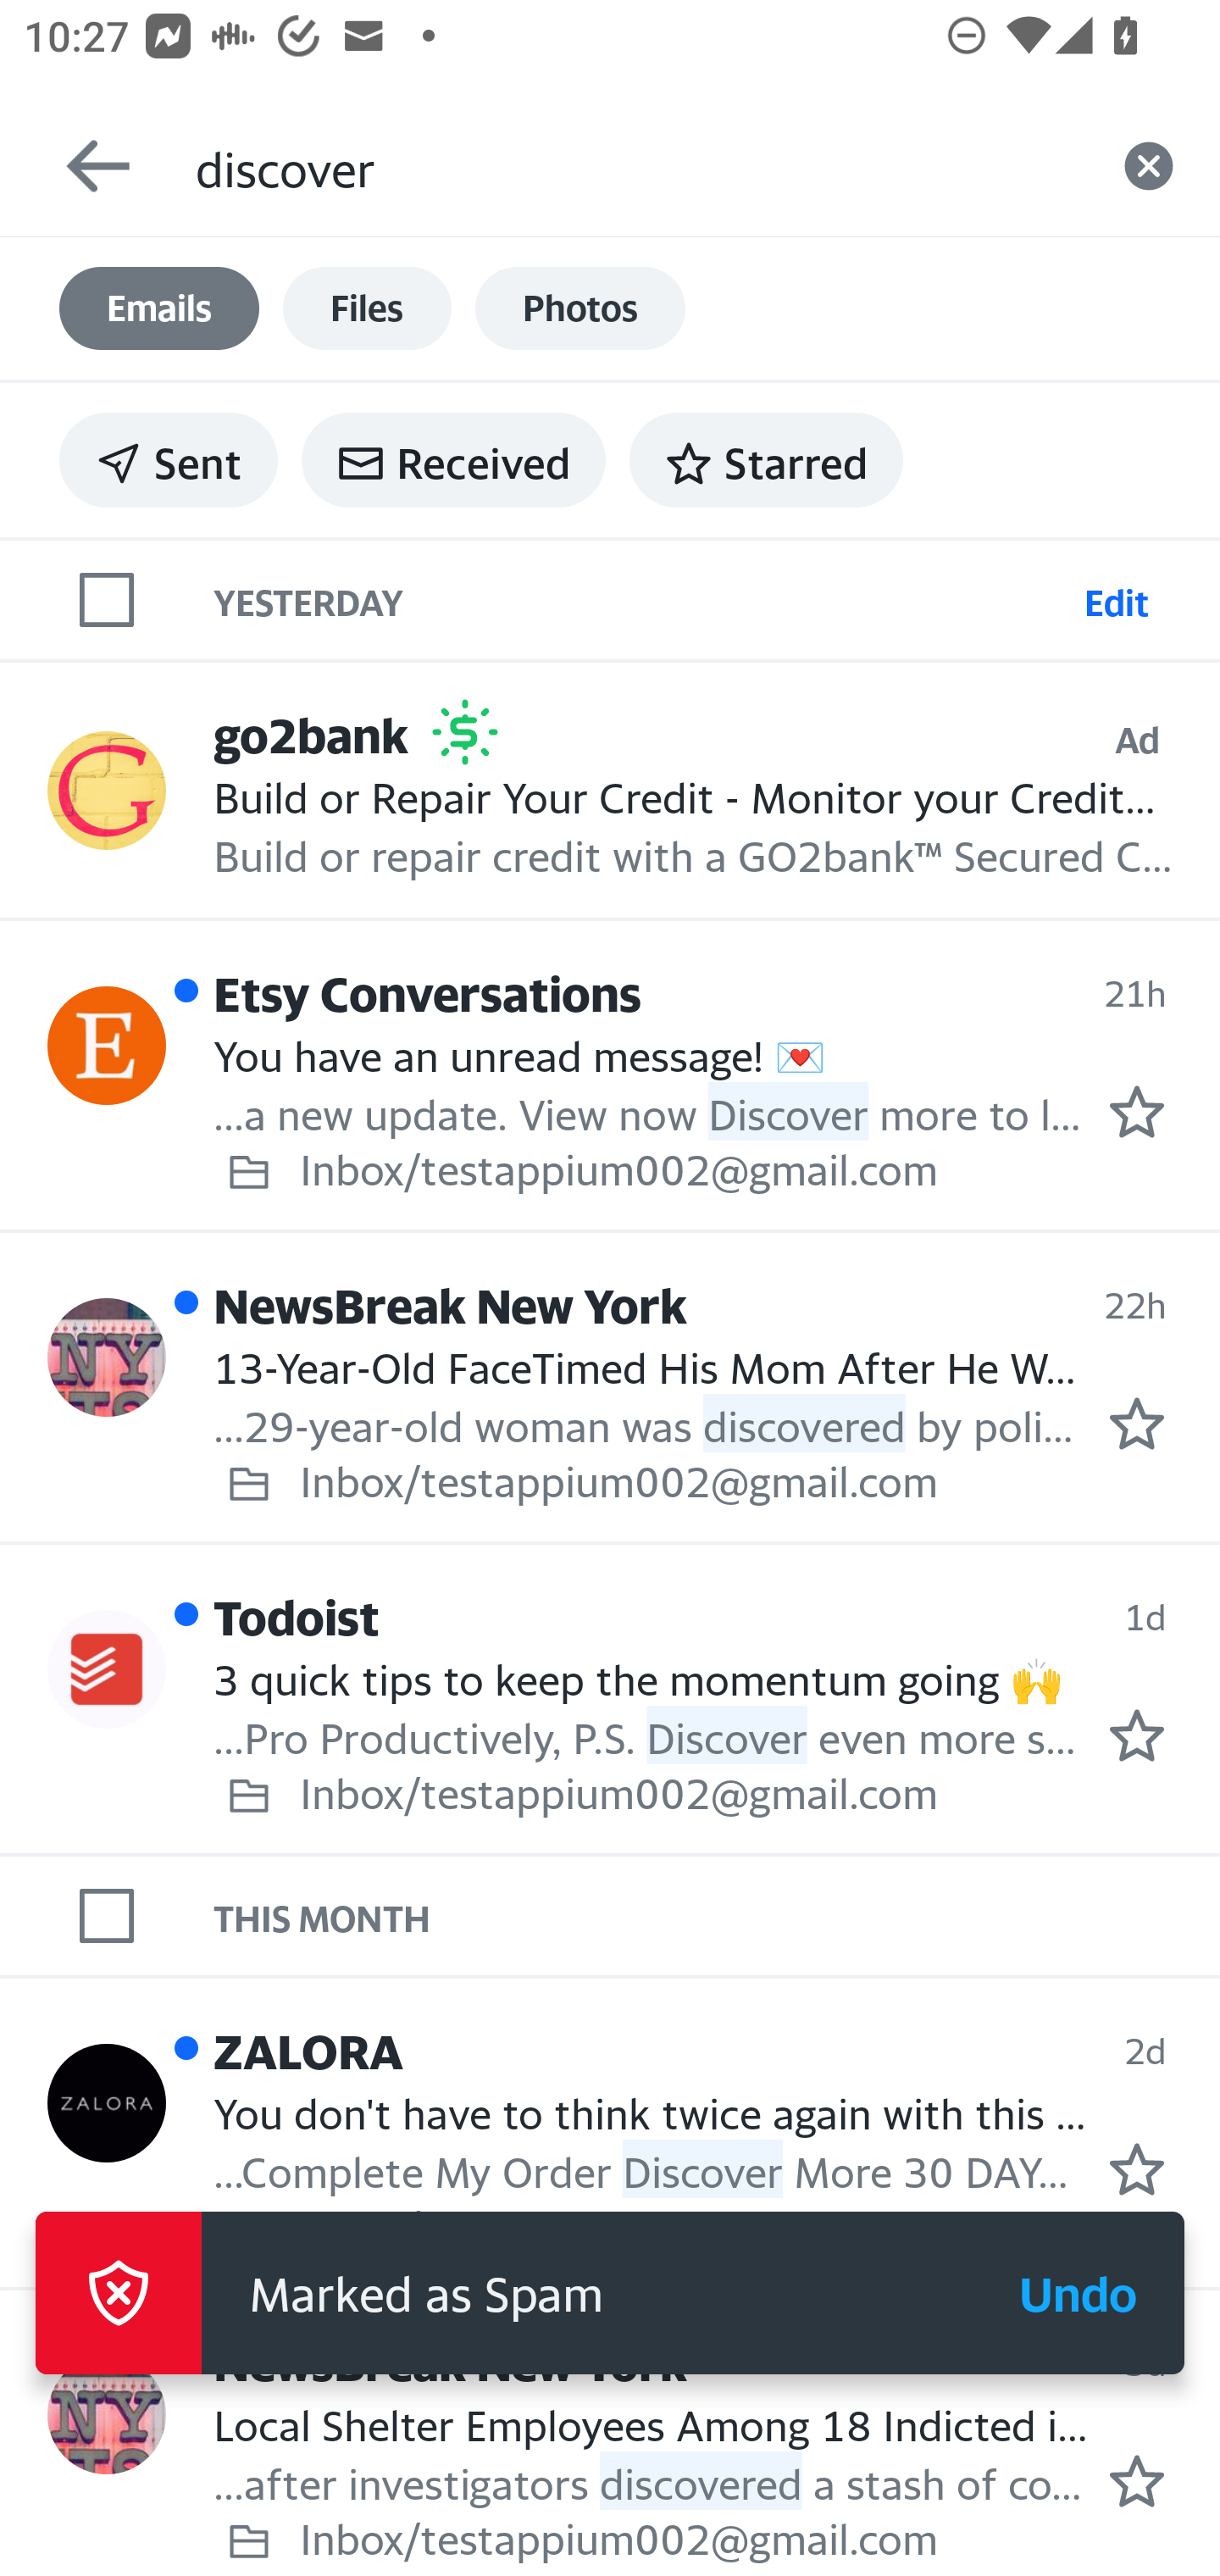 The image size is (1220, 2576). I want to click on Received, so click(453, 459).